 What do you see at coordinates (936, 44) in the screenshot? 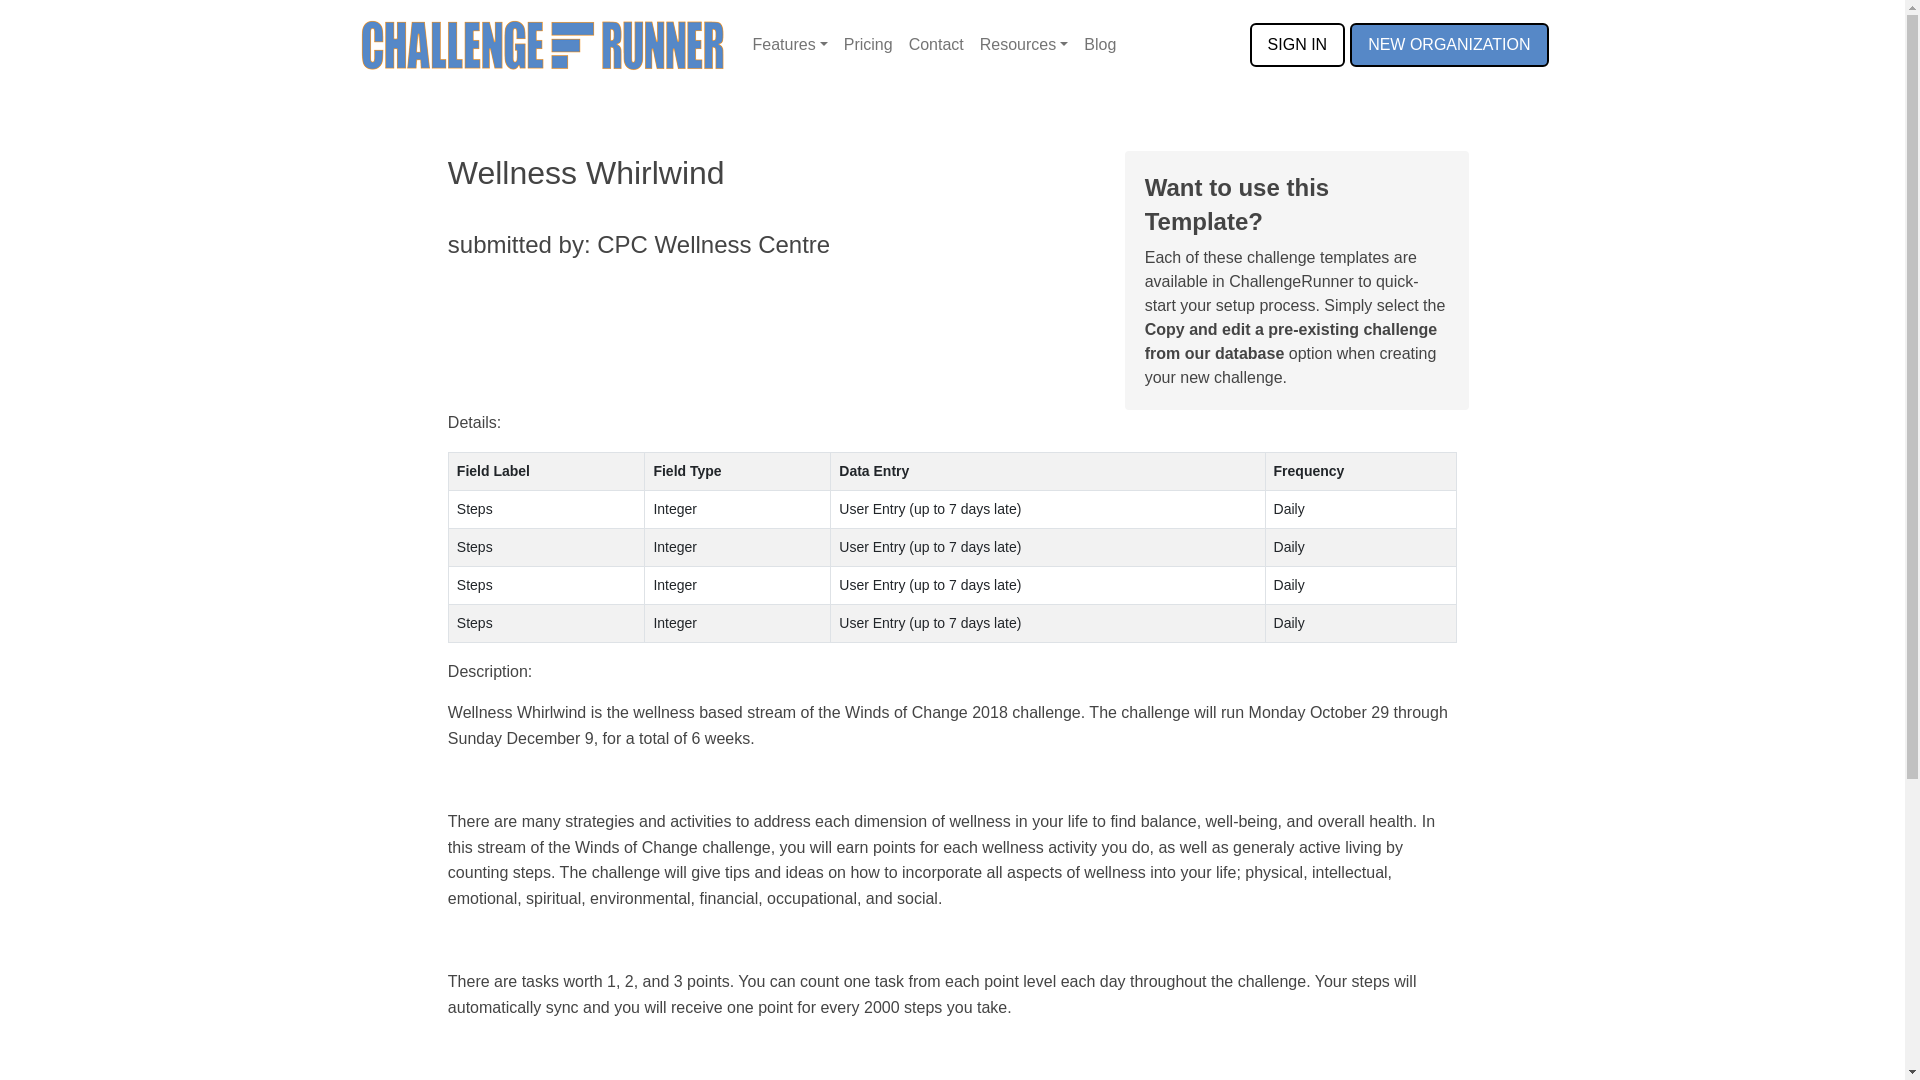
I see `Contact` at bounding box center [936, 44].